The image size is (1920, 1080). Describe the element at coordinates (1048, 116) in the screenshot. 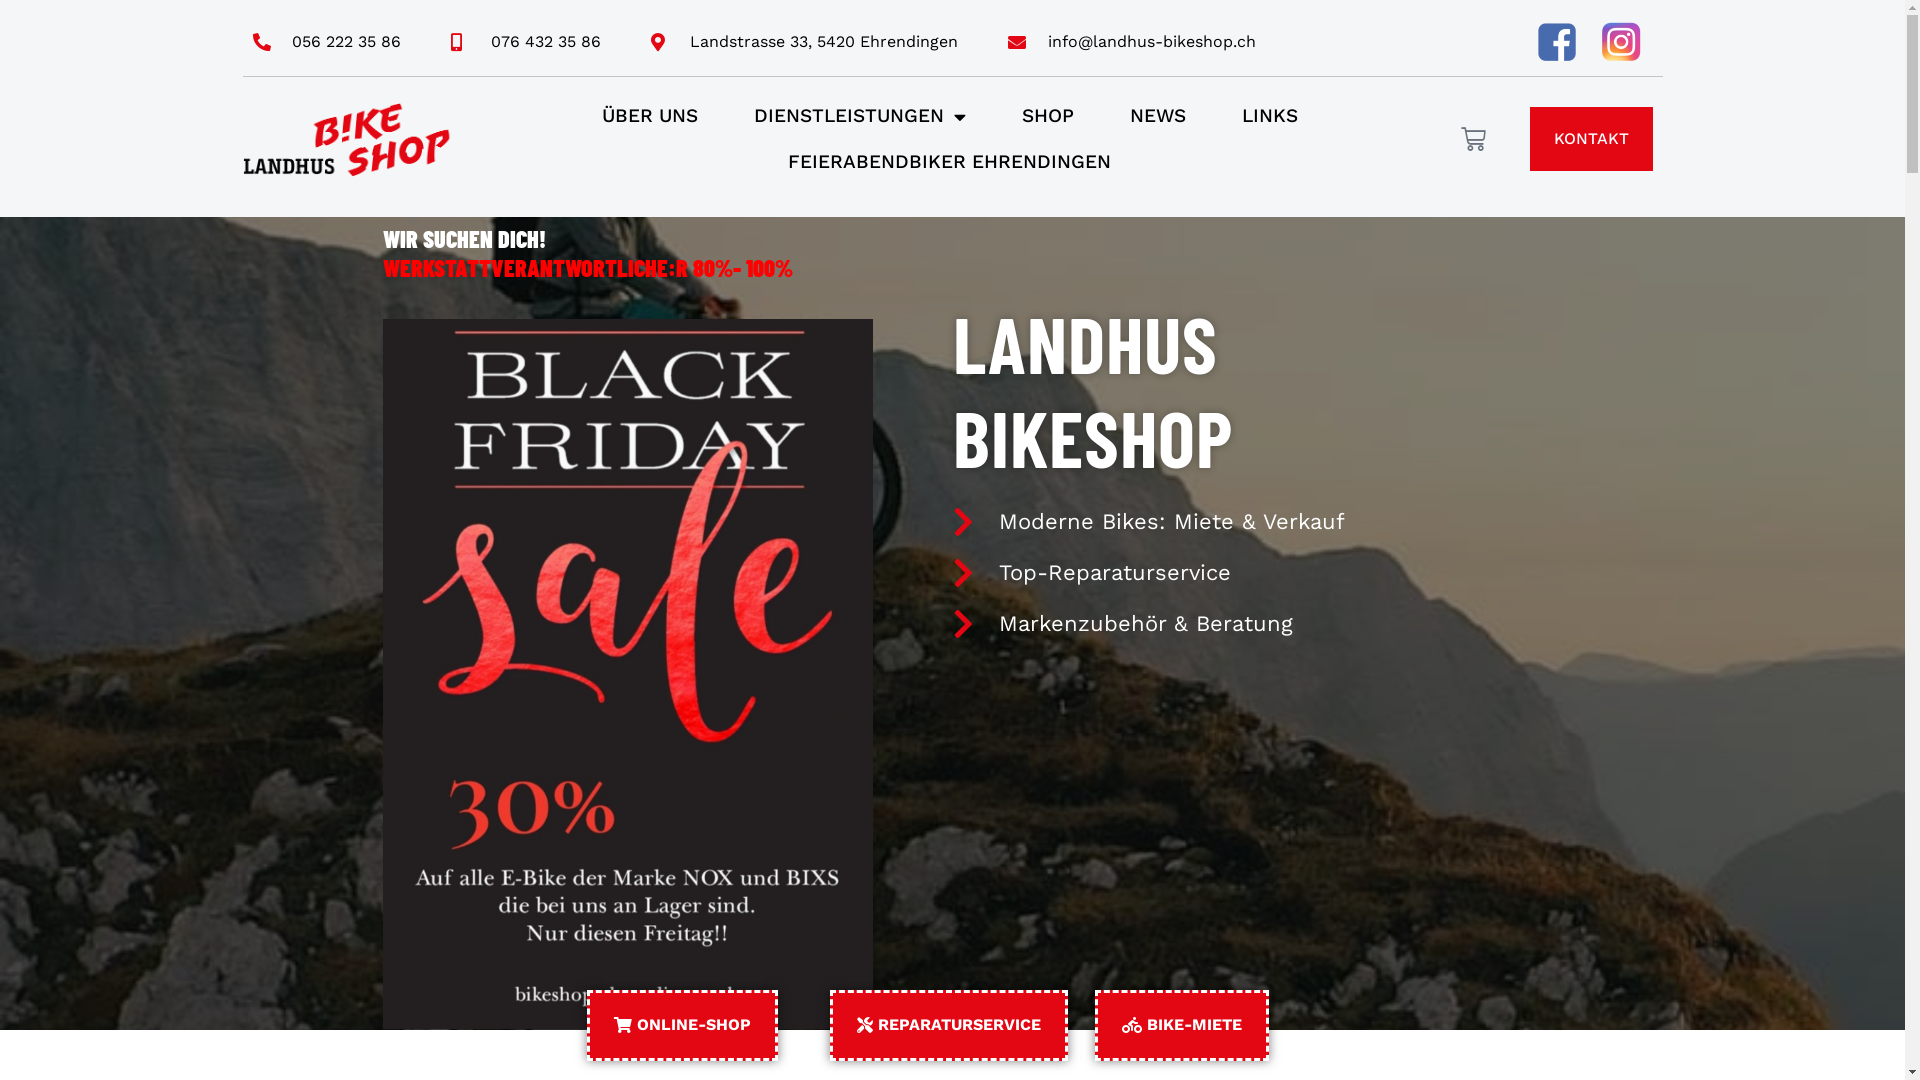

I see `SHOP` at that location.